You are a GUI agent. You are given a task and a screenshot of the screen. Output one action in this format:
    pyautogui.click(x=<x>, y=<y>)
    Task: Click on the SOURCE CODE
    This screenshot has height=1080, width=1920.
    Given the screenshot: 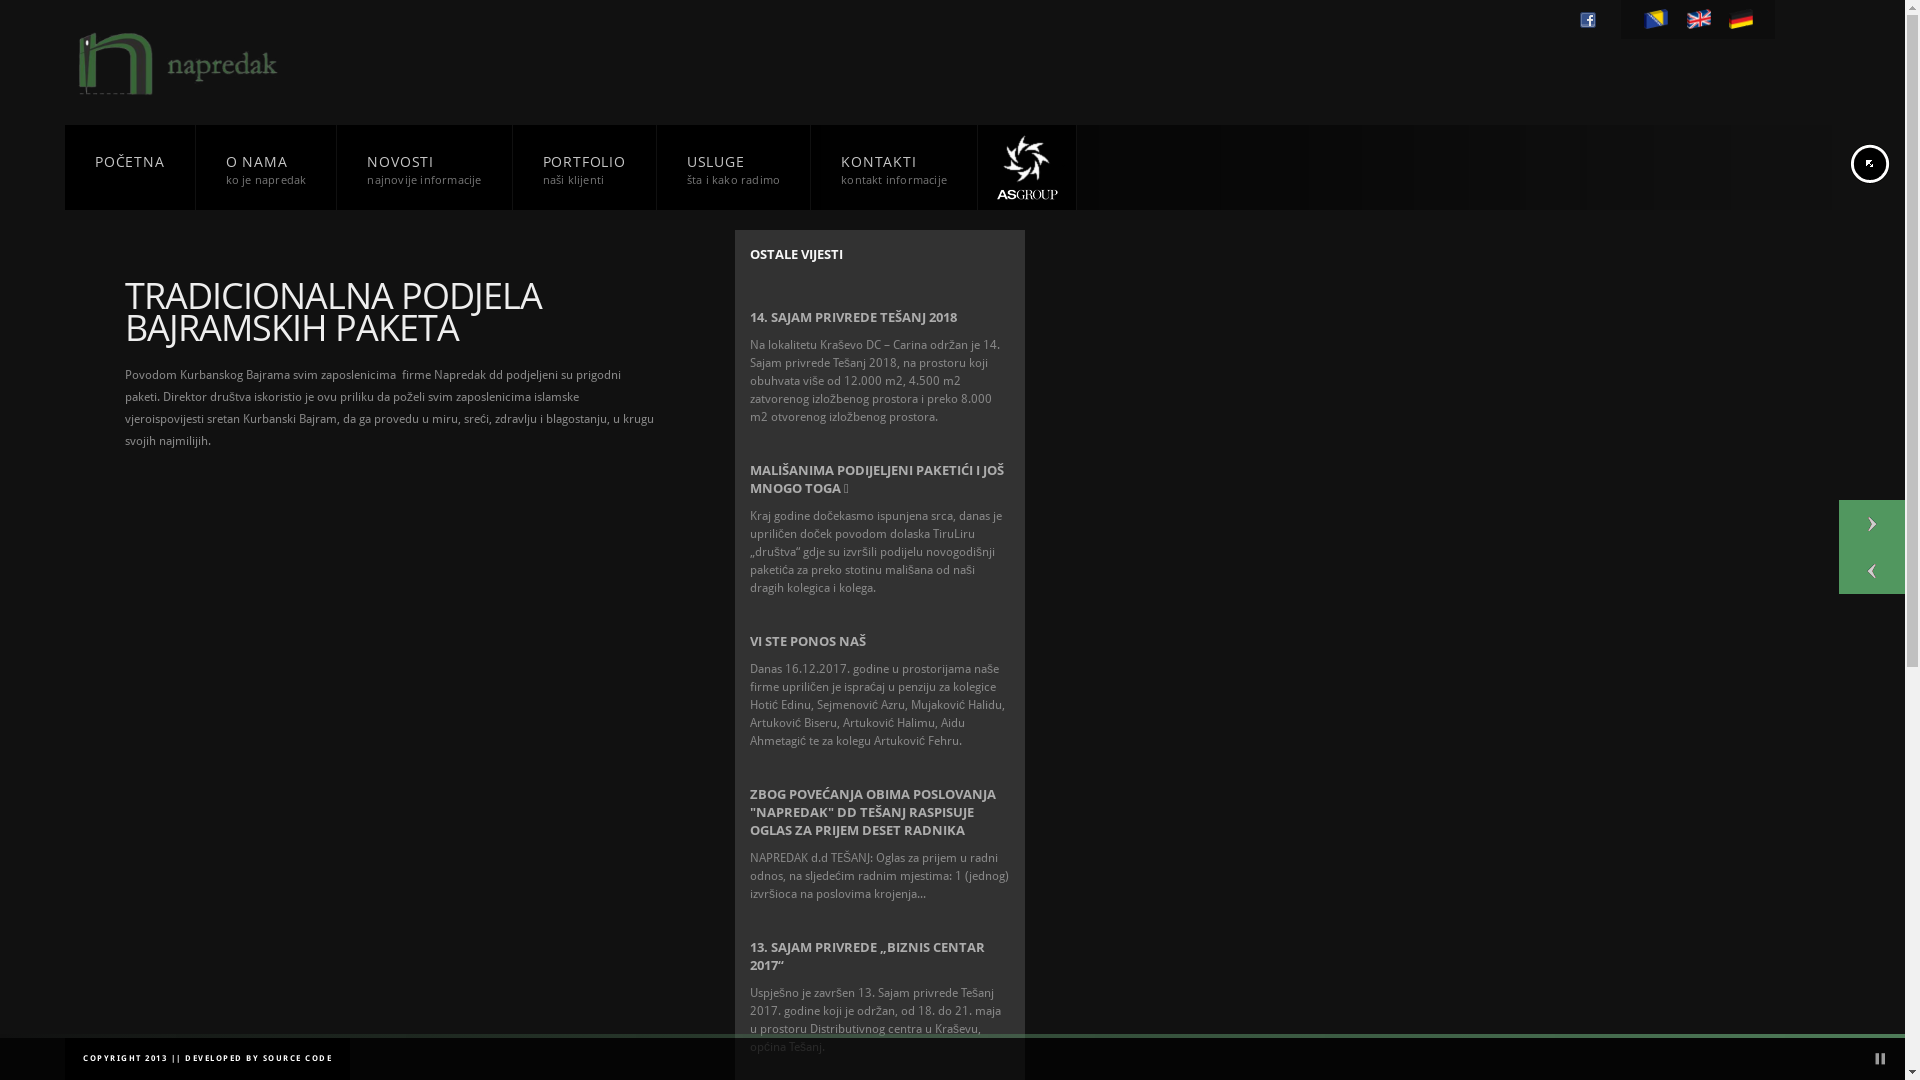 What is the action you would take?
    pyautogui.click(x=297, y=1058)
    